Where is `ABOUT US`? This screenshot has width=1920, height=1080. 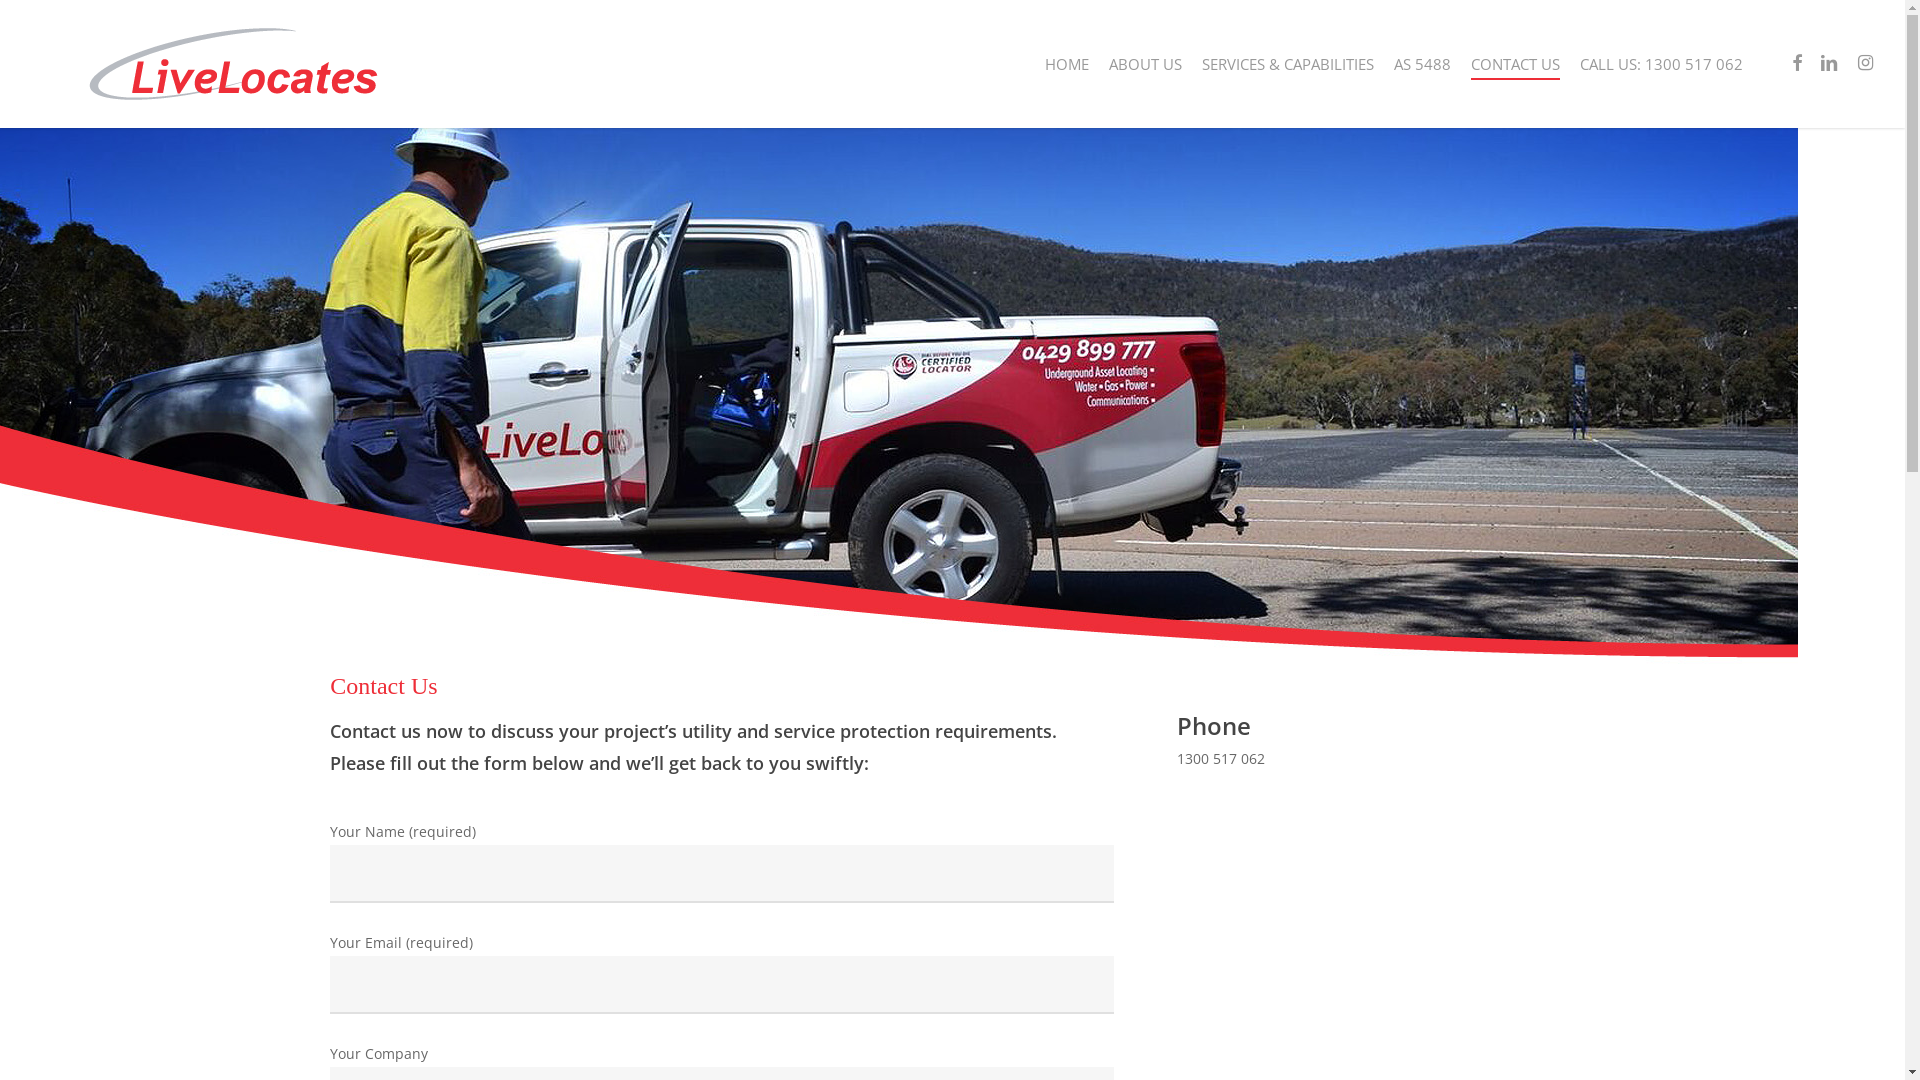 ABOUT US is located at coordinates (1146, 64).